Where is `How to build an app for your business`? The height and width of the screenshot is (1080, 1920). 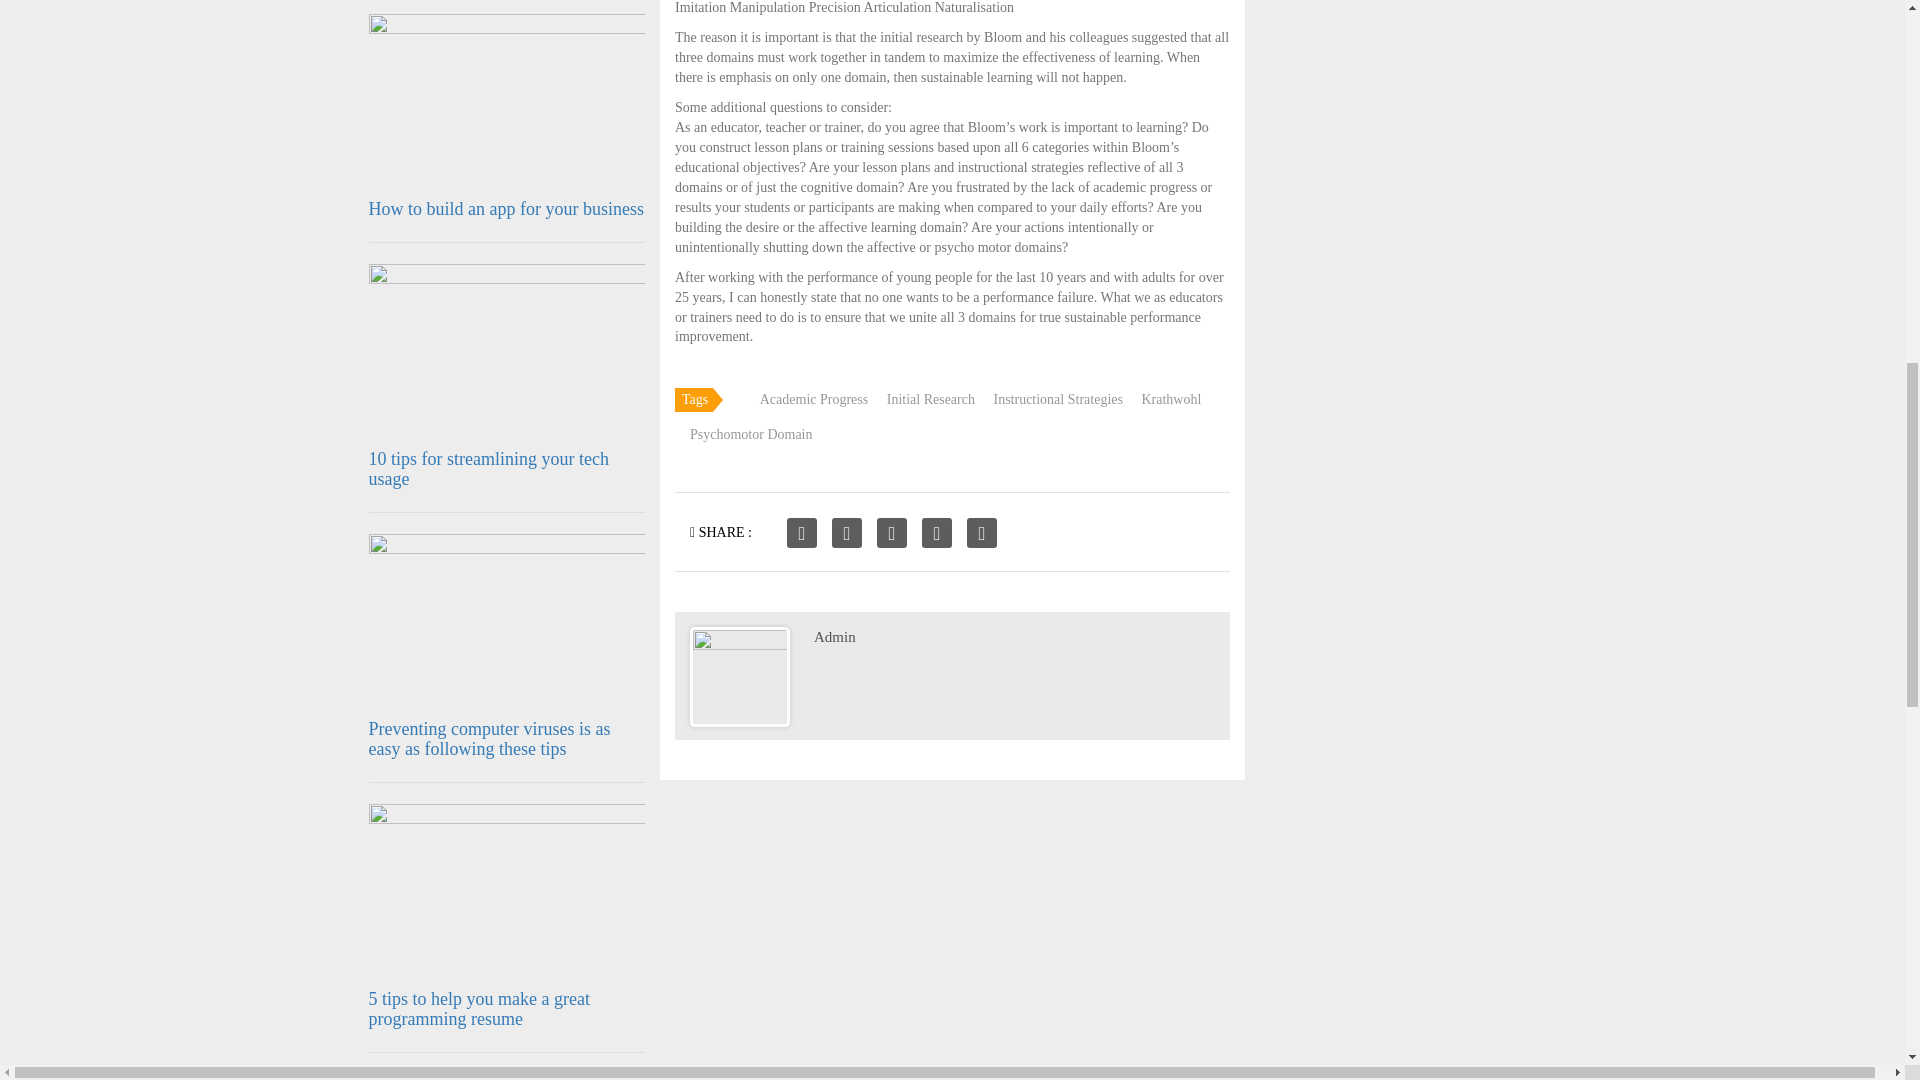 How to build an app for your business is located at coordinates (506, 208).